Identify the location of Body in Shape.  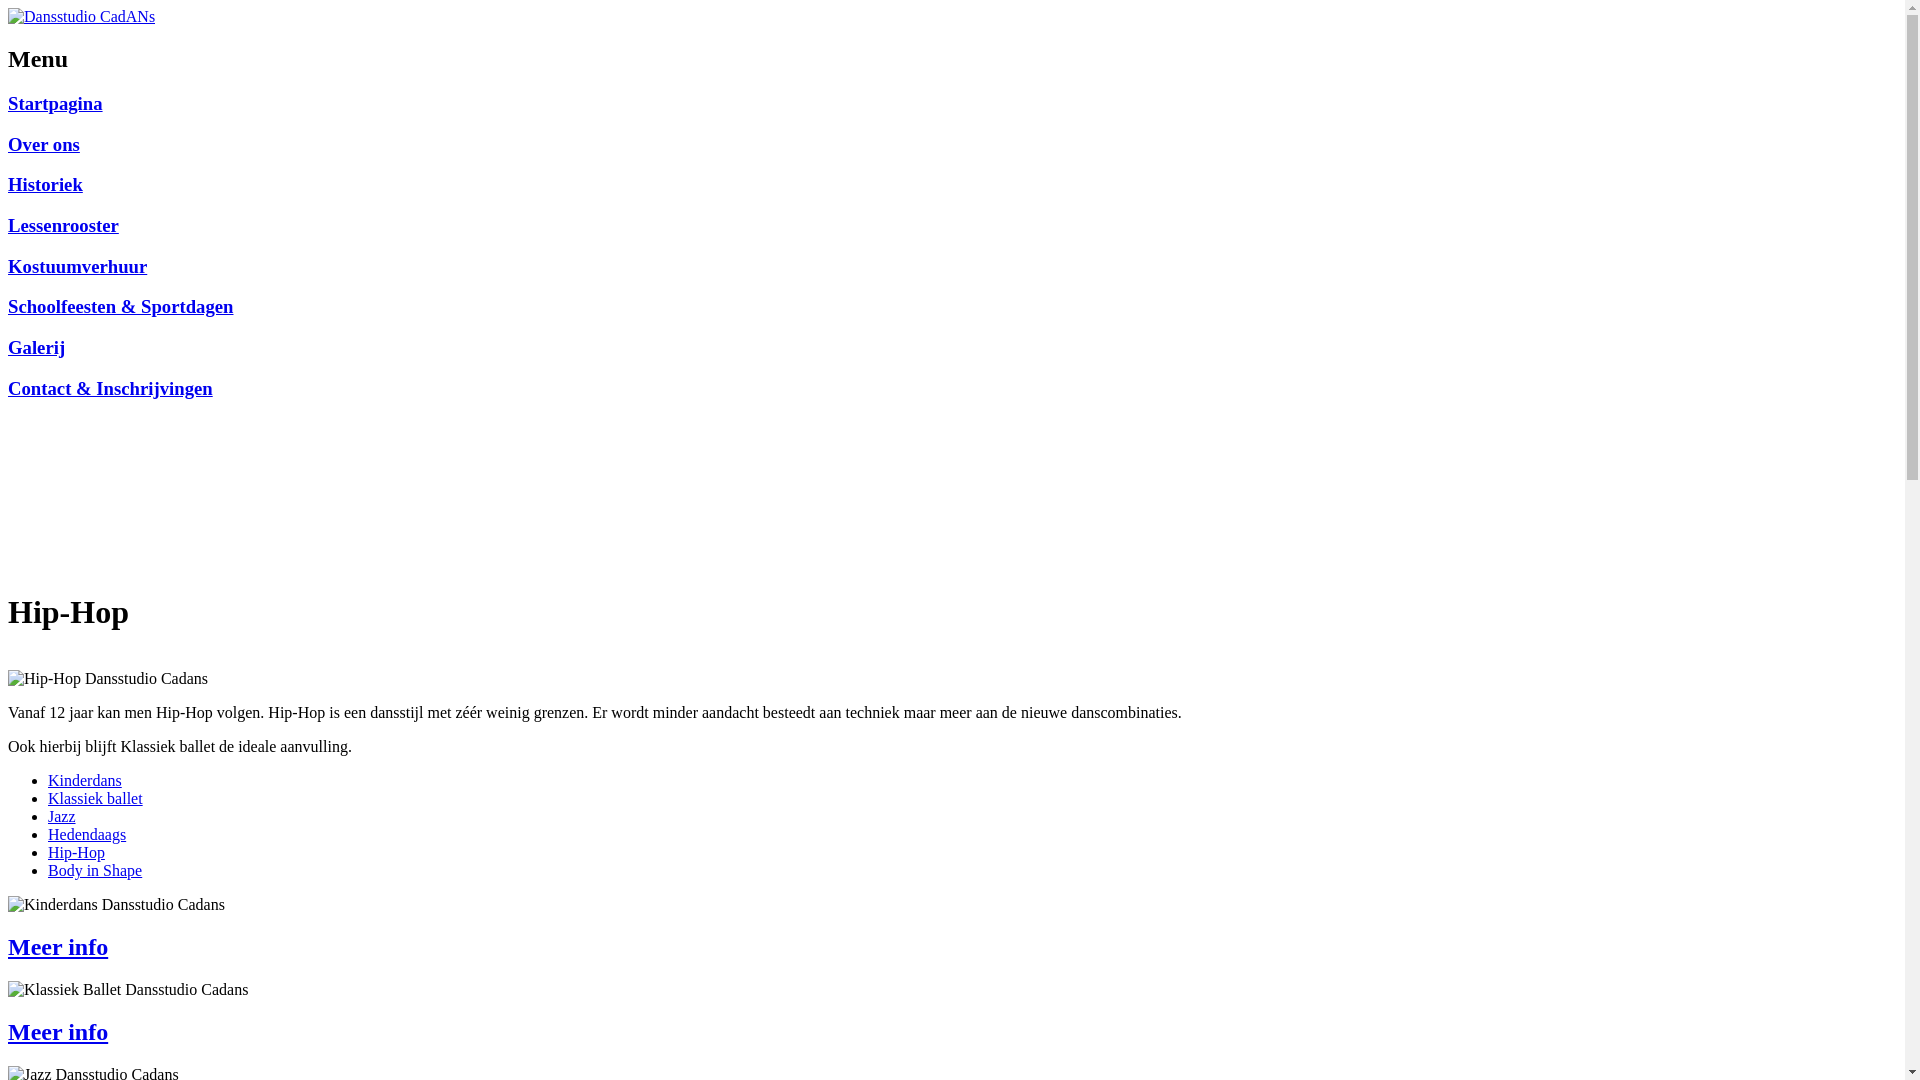
(95, 870).